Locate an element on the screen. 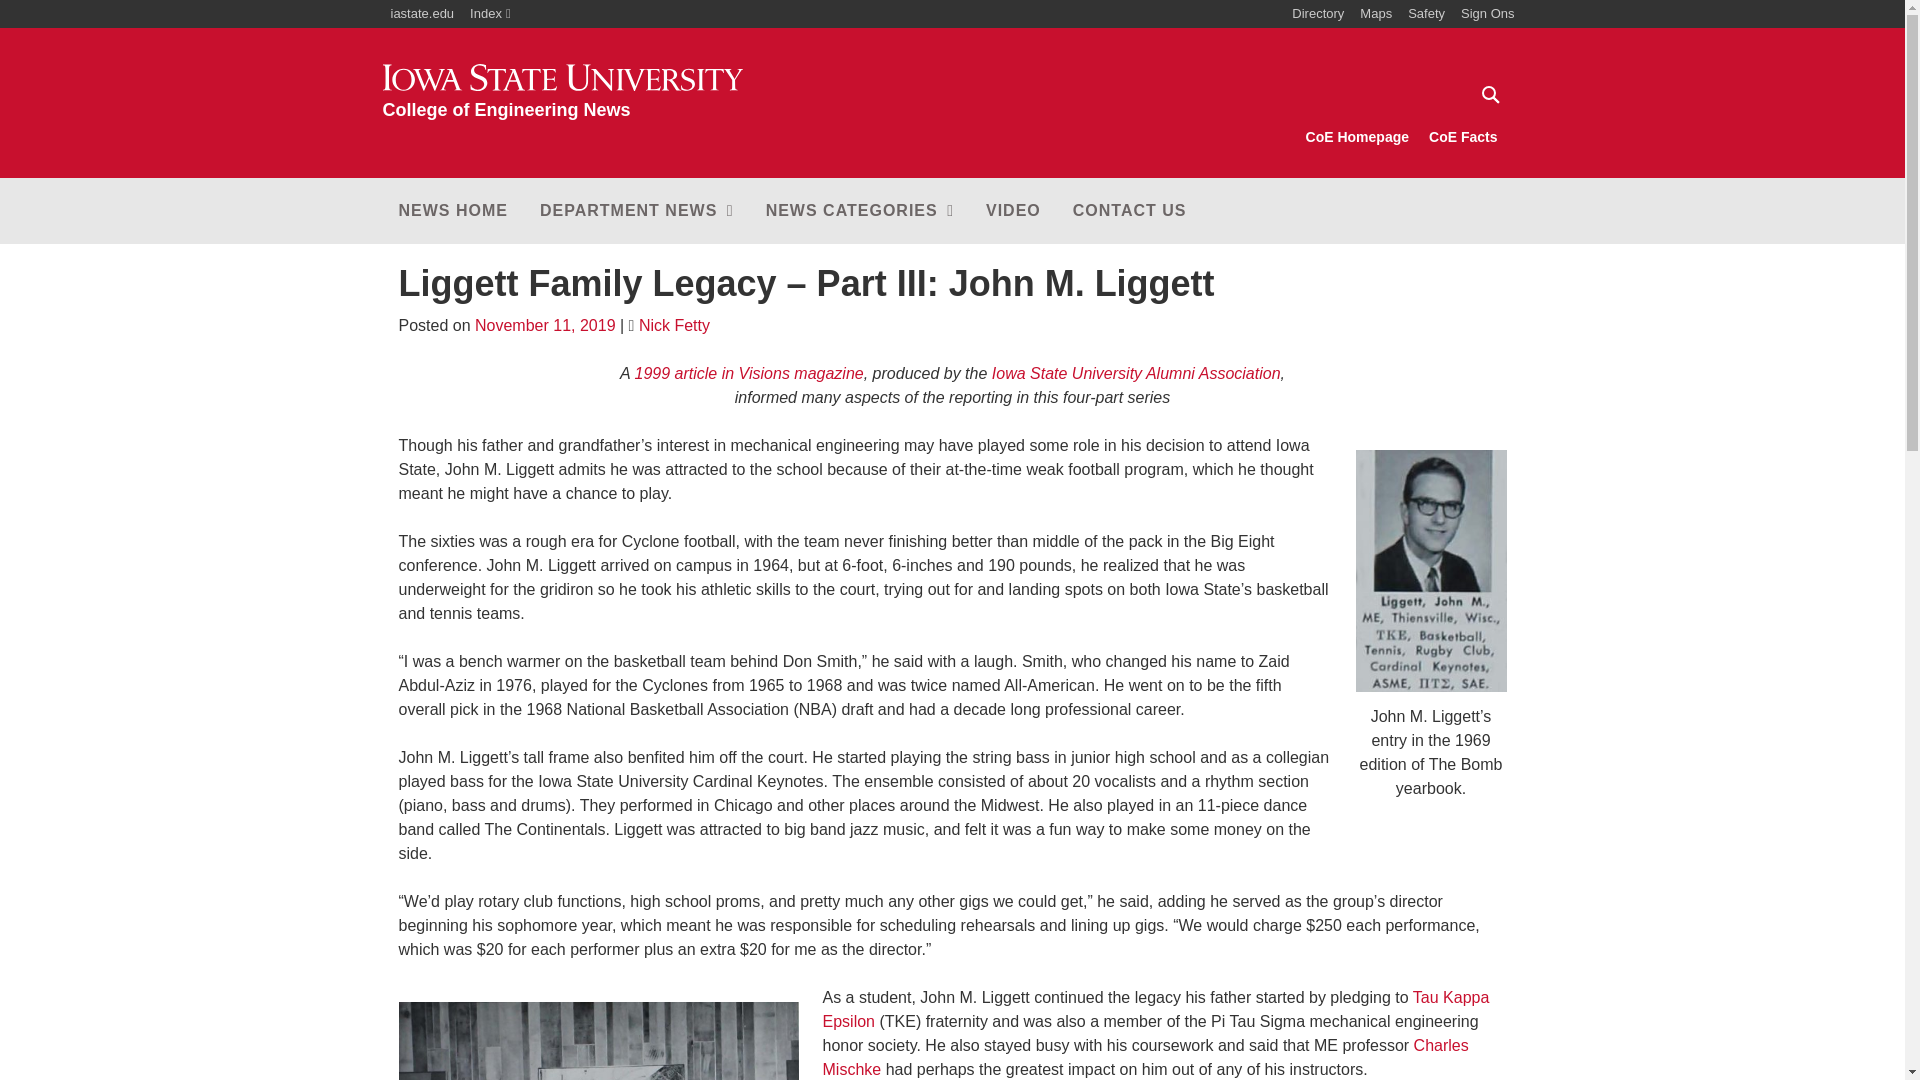  DEPARTMENT NEWS is located at coordinates (1318, 14).